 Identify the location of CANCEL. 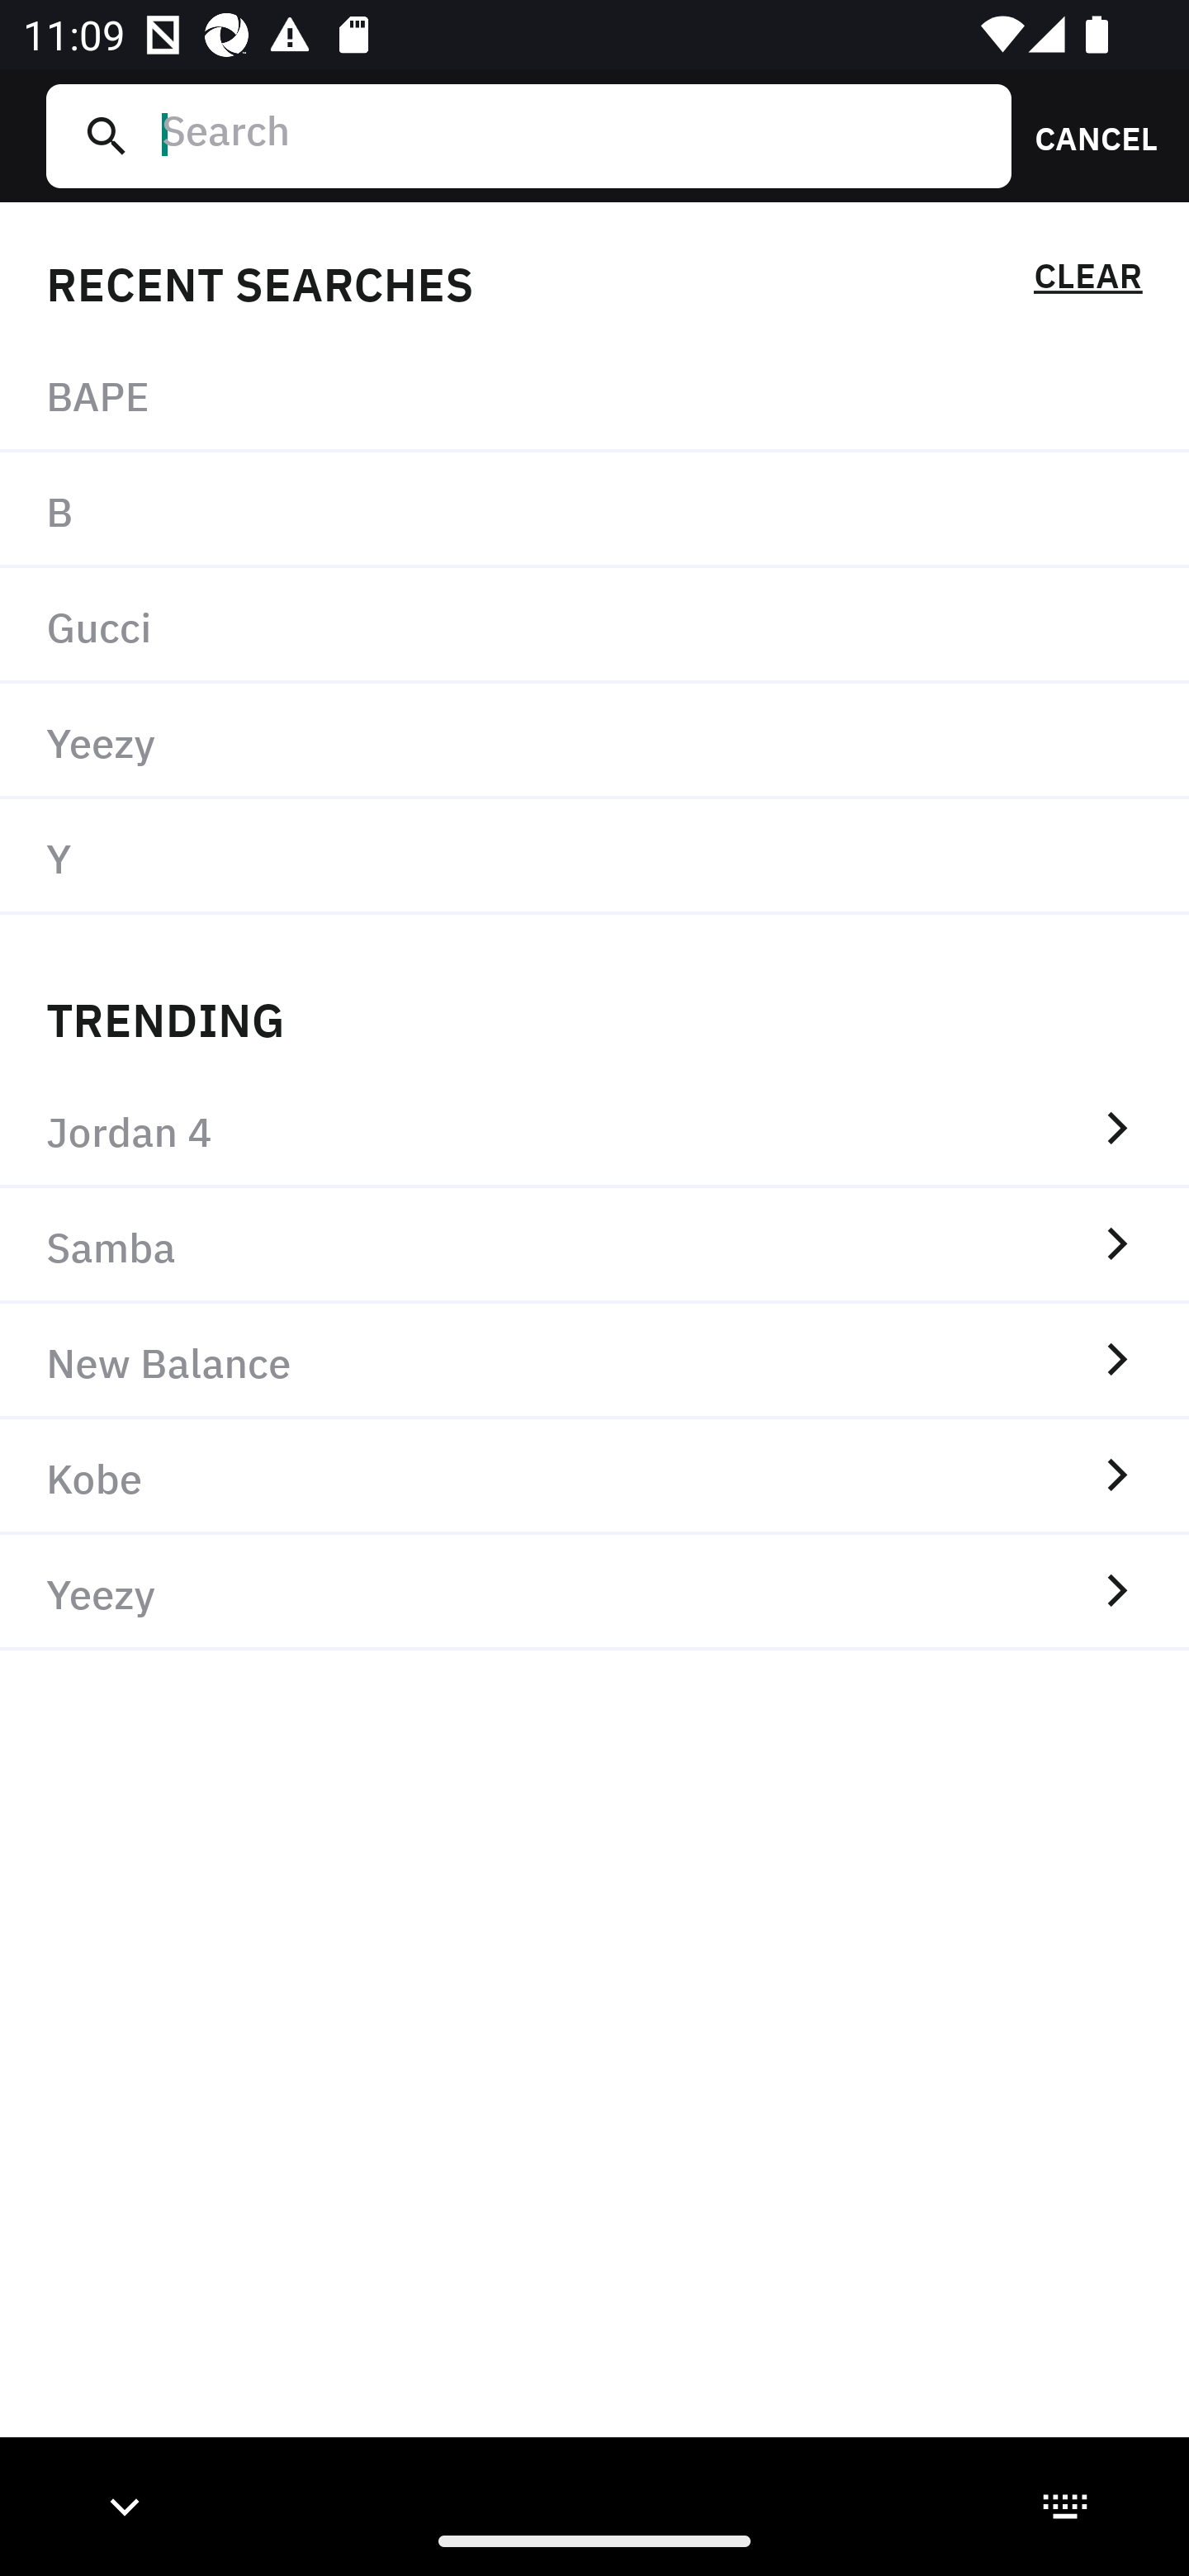
(1085, 135).